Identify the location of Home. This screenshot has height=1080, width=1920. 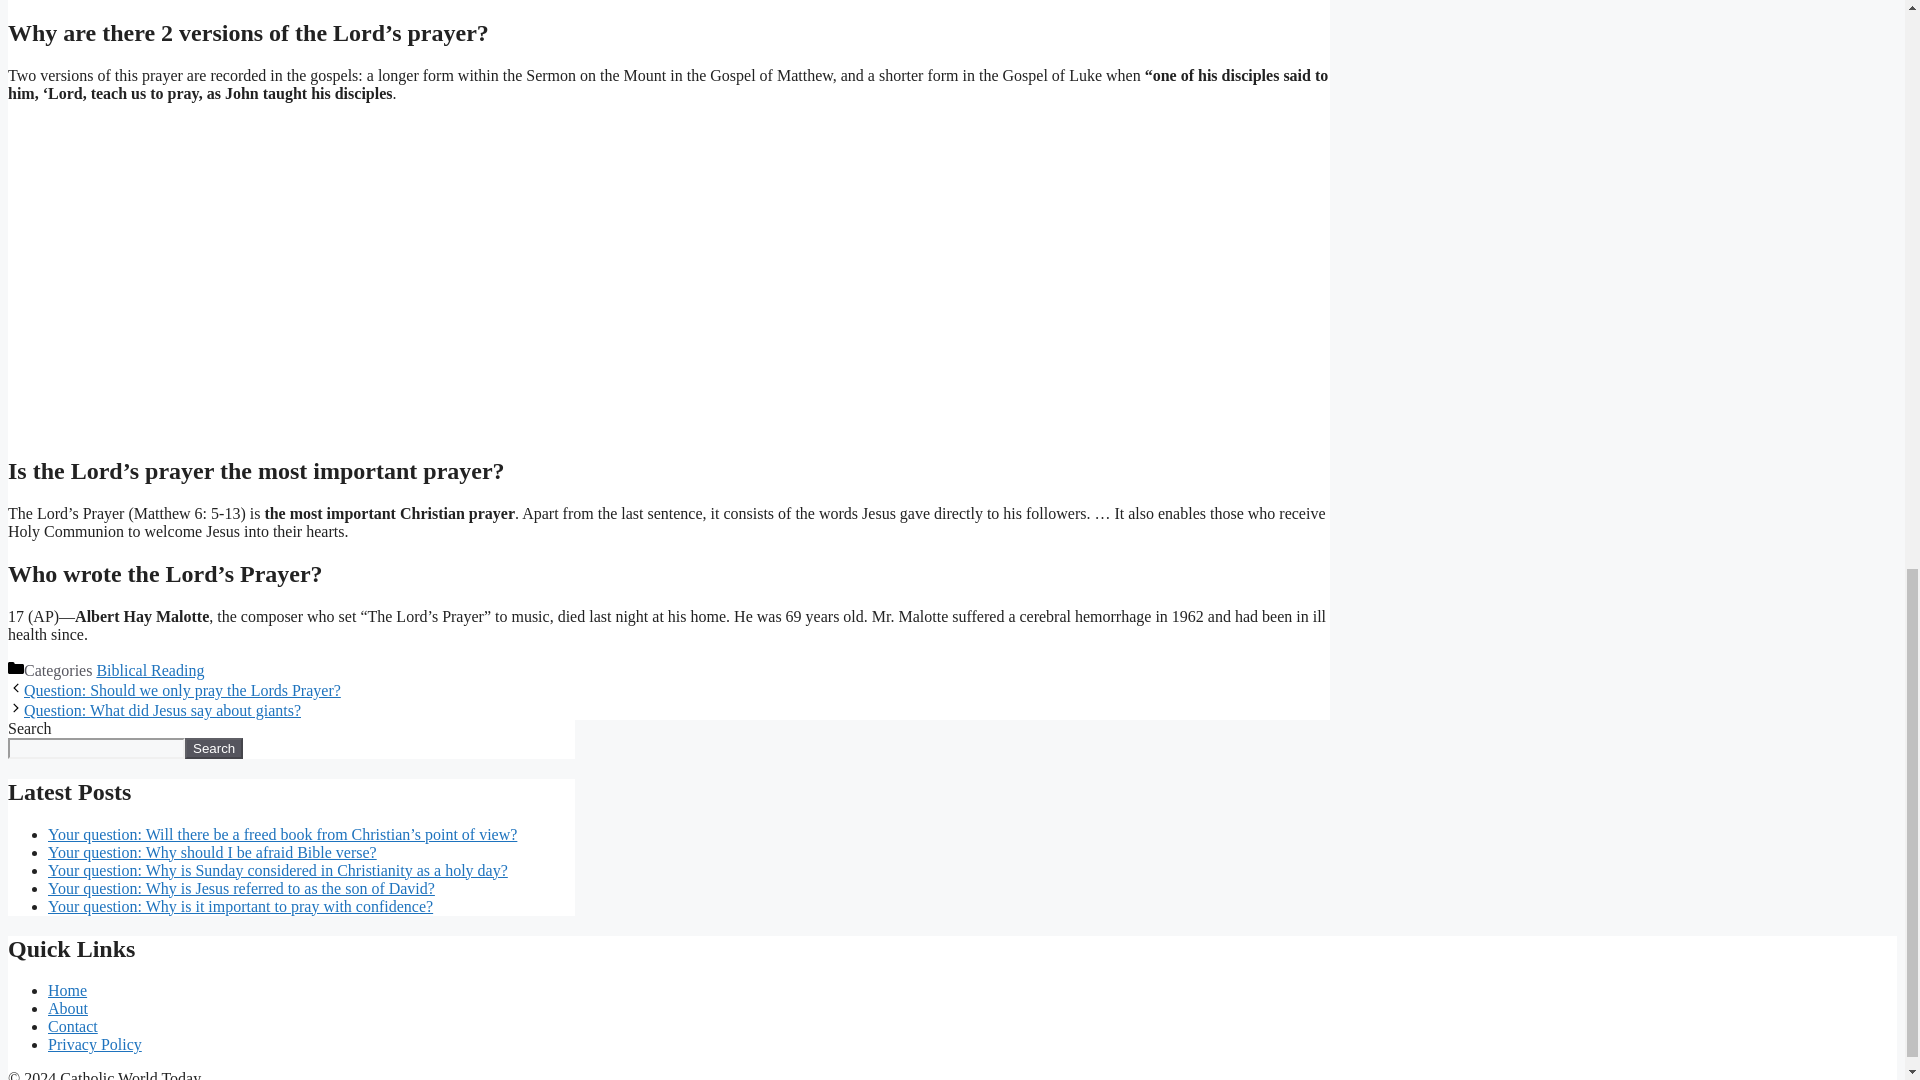
(67, 990).